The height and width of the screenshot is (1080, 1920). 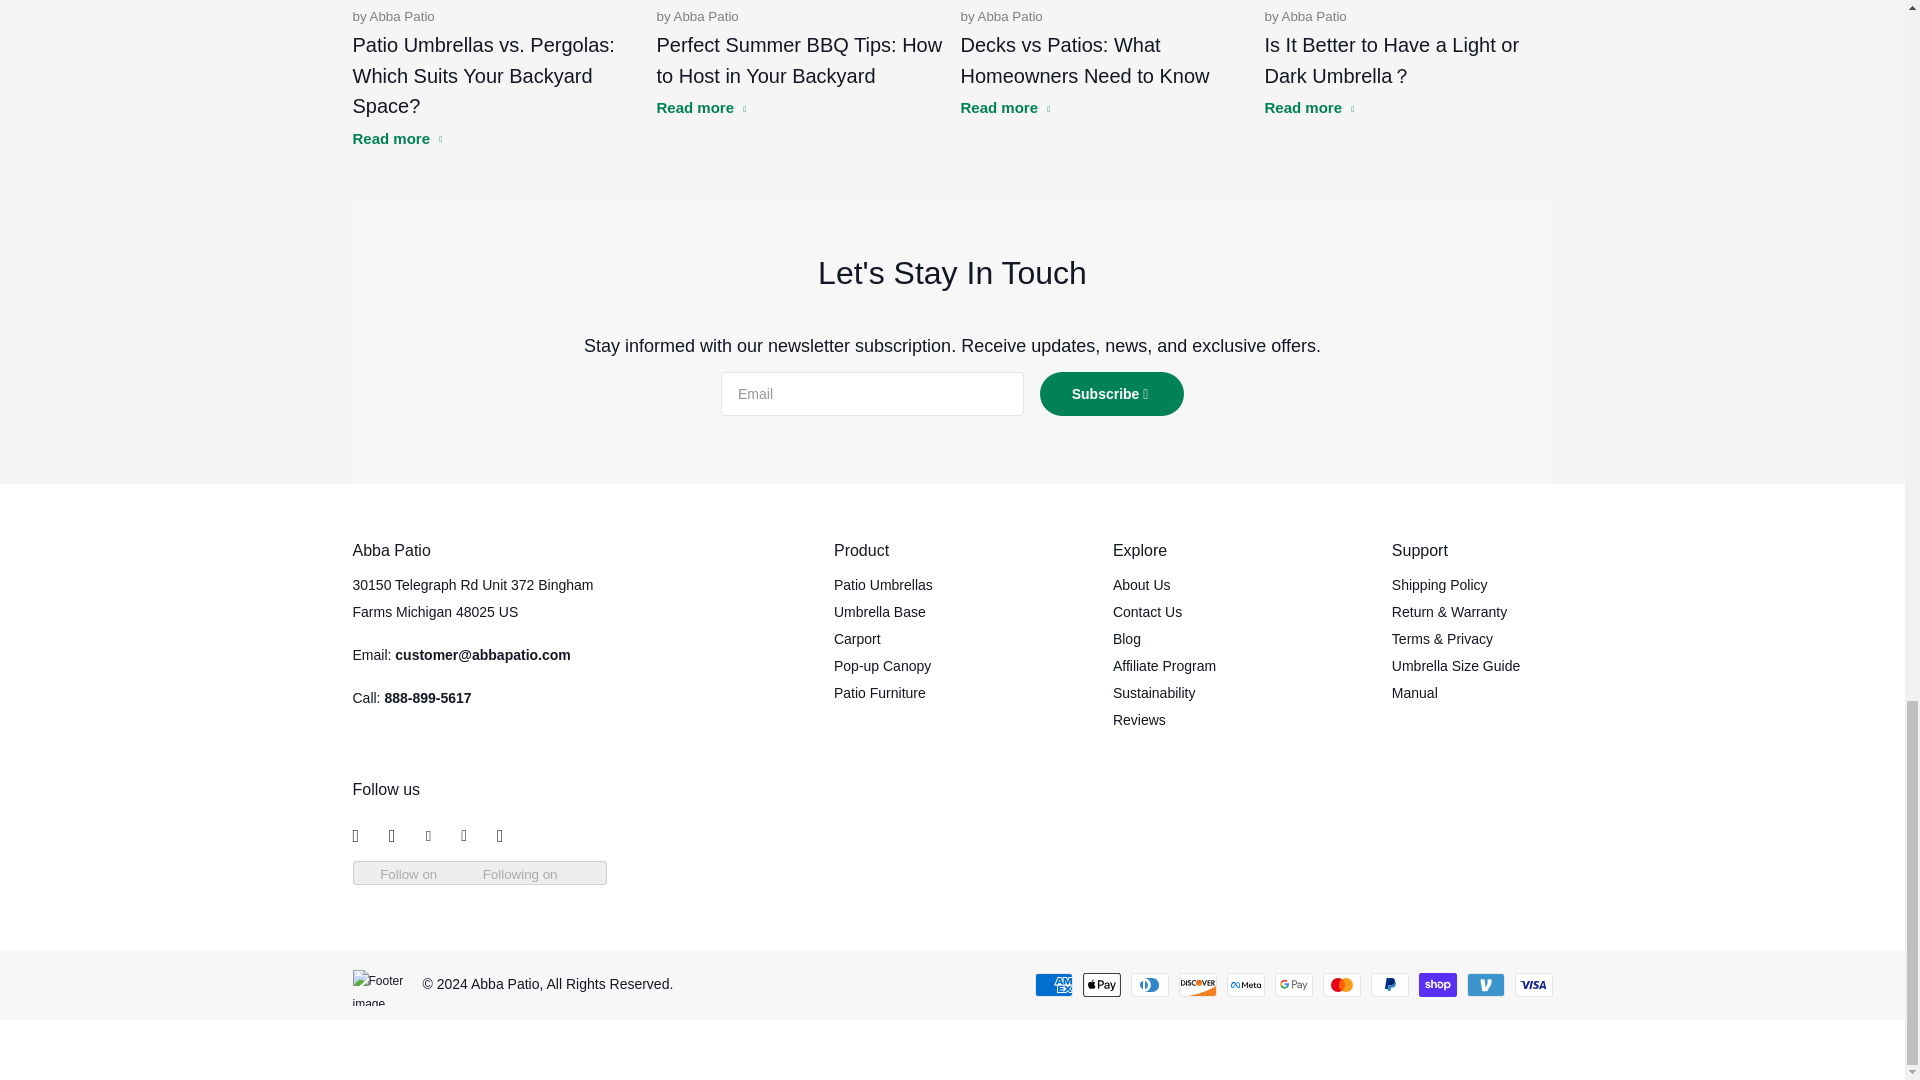 What do you see at coordinates (1292, 984) in the screenshot?
I see `Google Pay` at bounding box center [1292, 984].